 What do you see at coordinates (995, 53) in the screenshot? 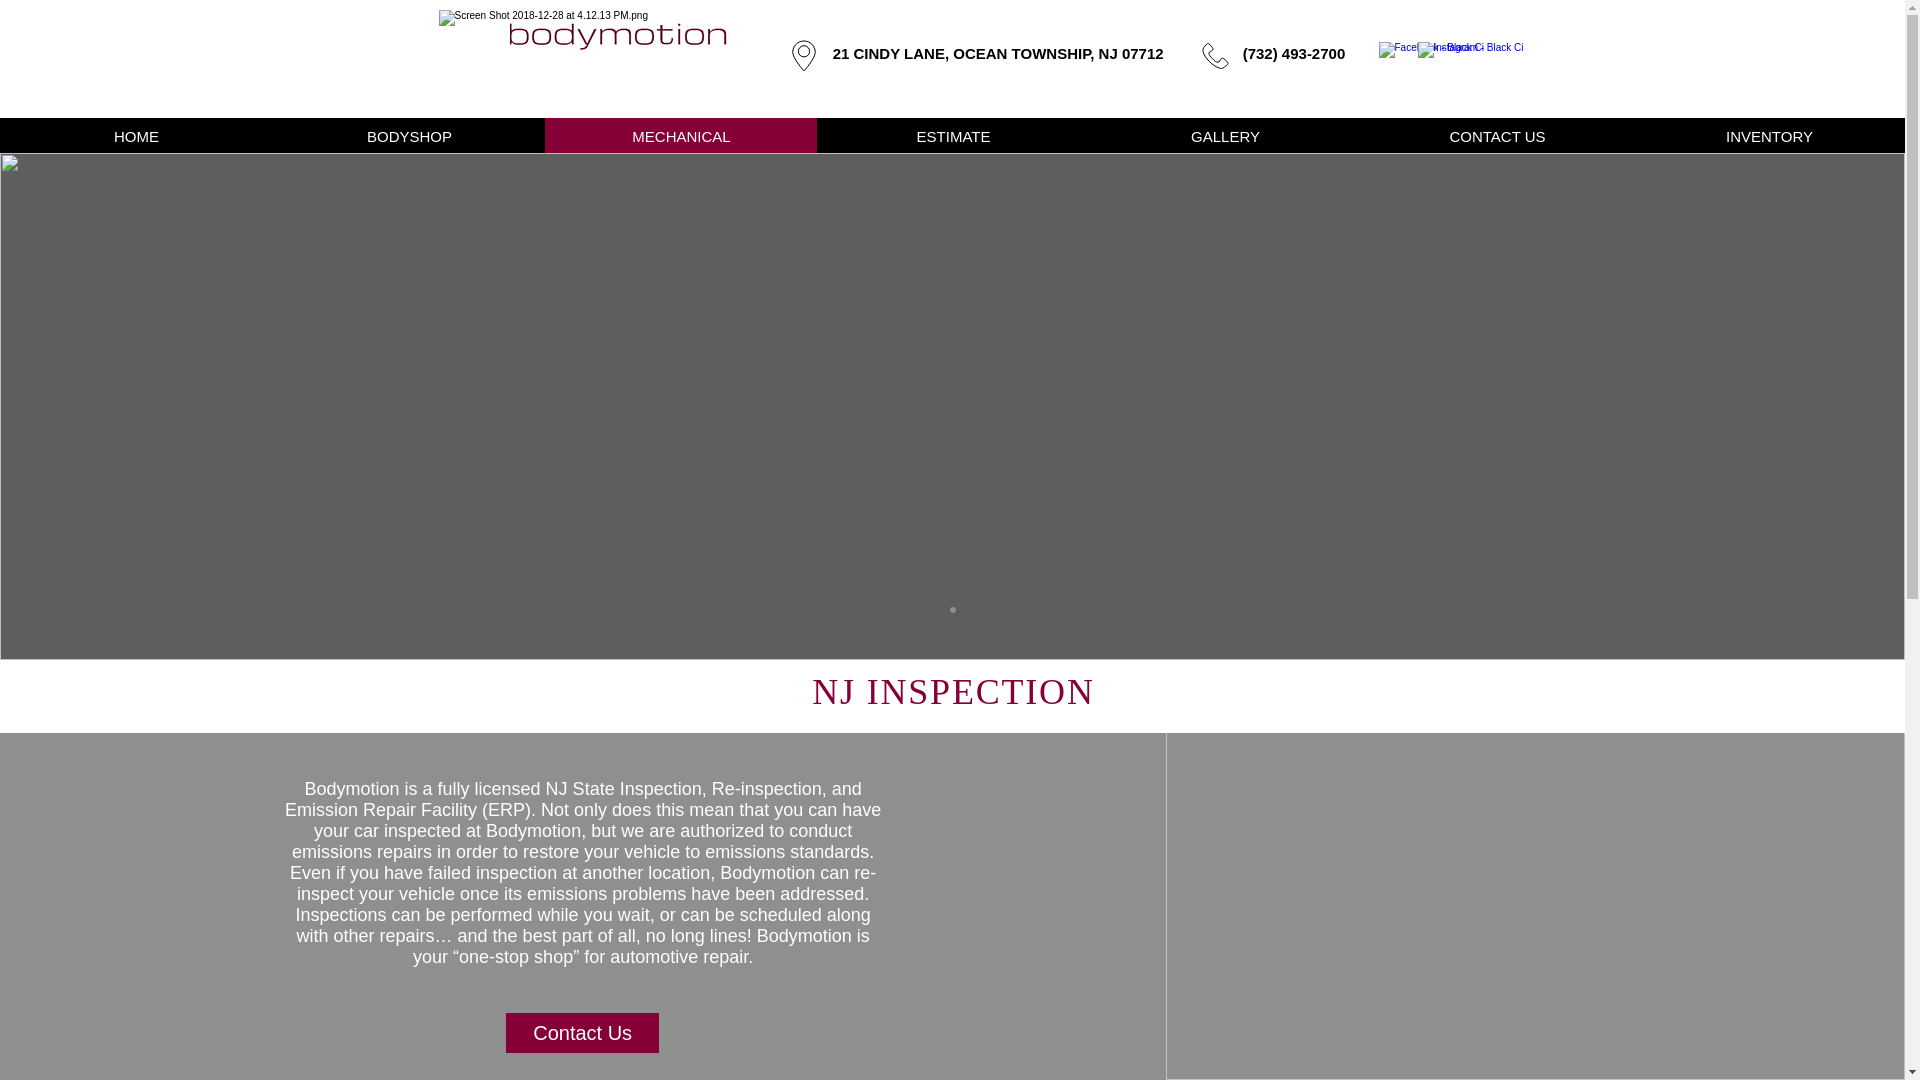
I see ` 21 CINDY LANE, OCEAN TOWNSHIP, NJ 07712` at bounding box center [995, 53].